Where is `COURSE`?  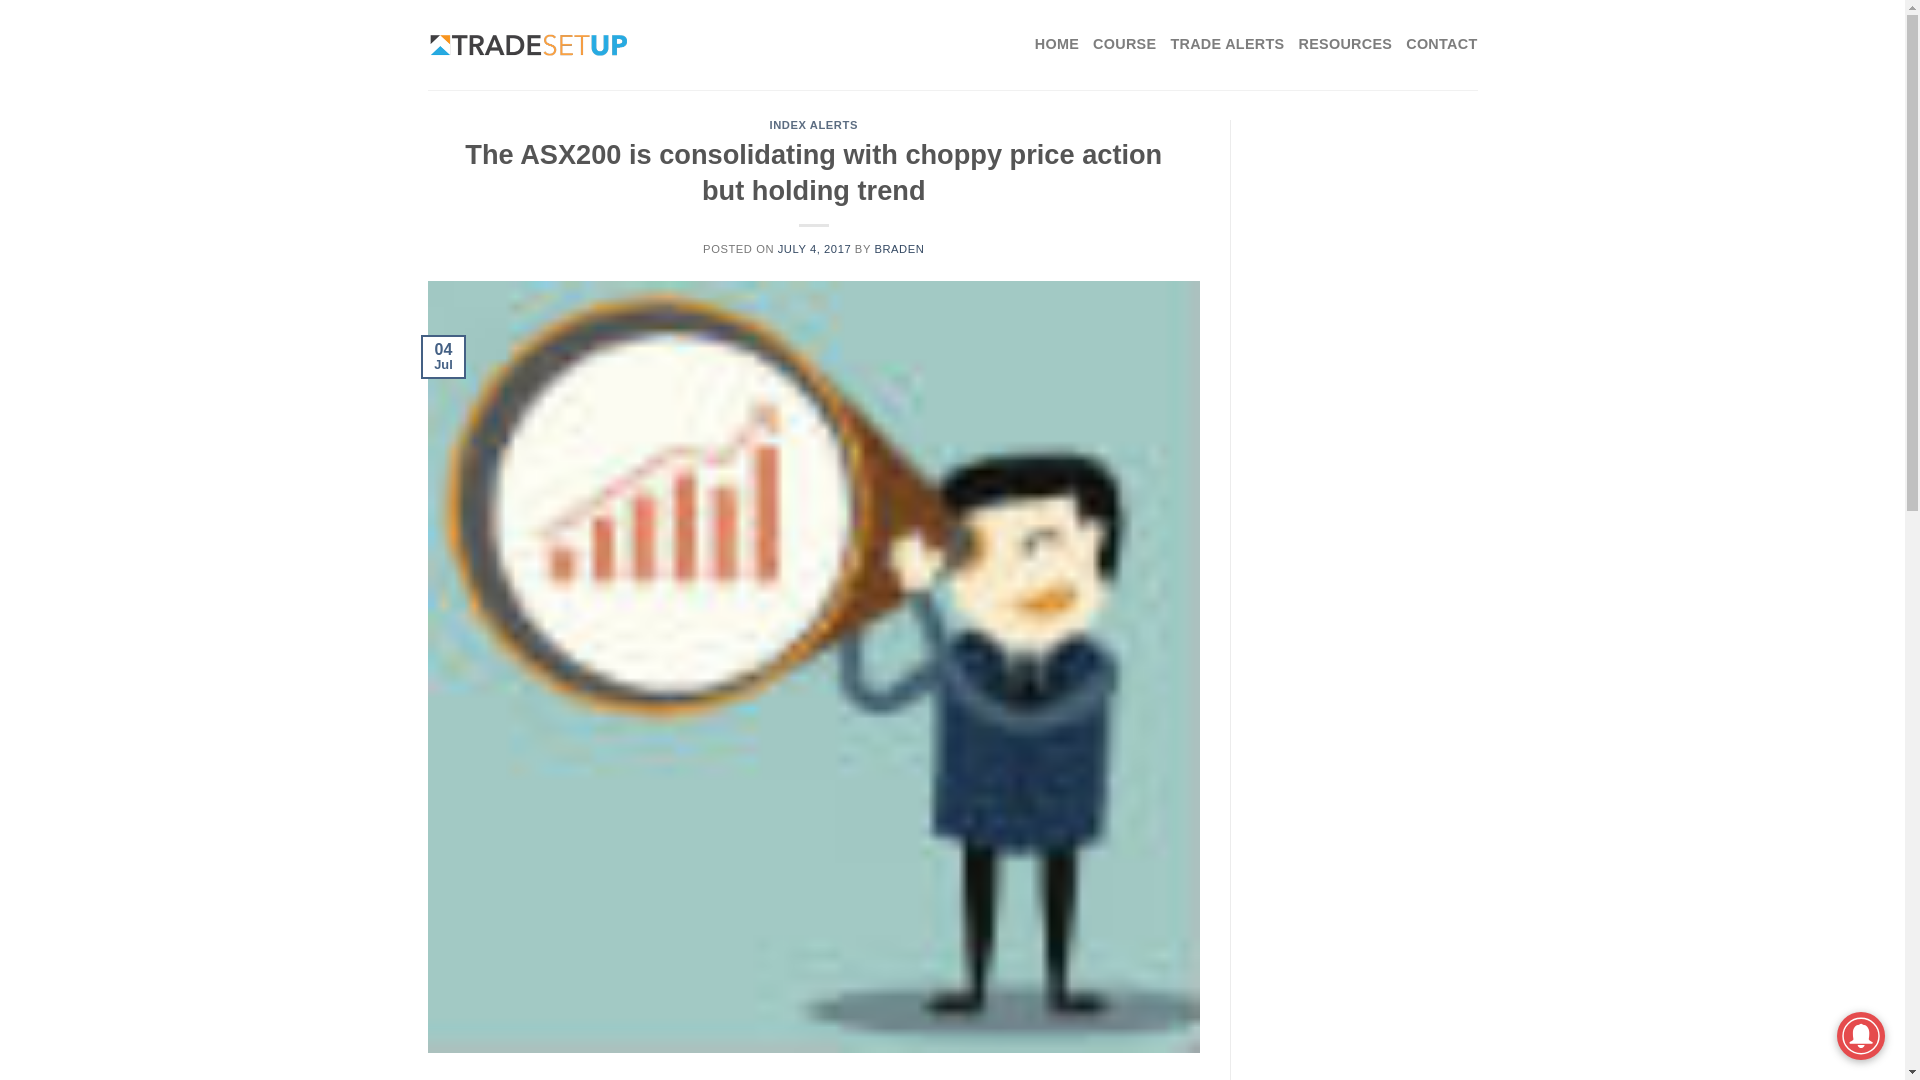 COURSE is located at coordinates (1124, 44).